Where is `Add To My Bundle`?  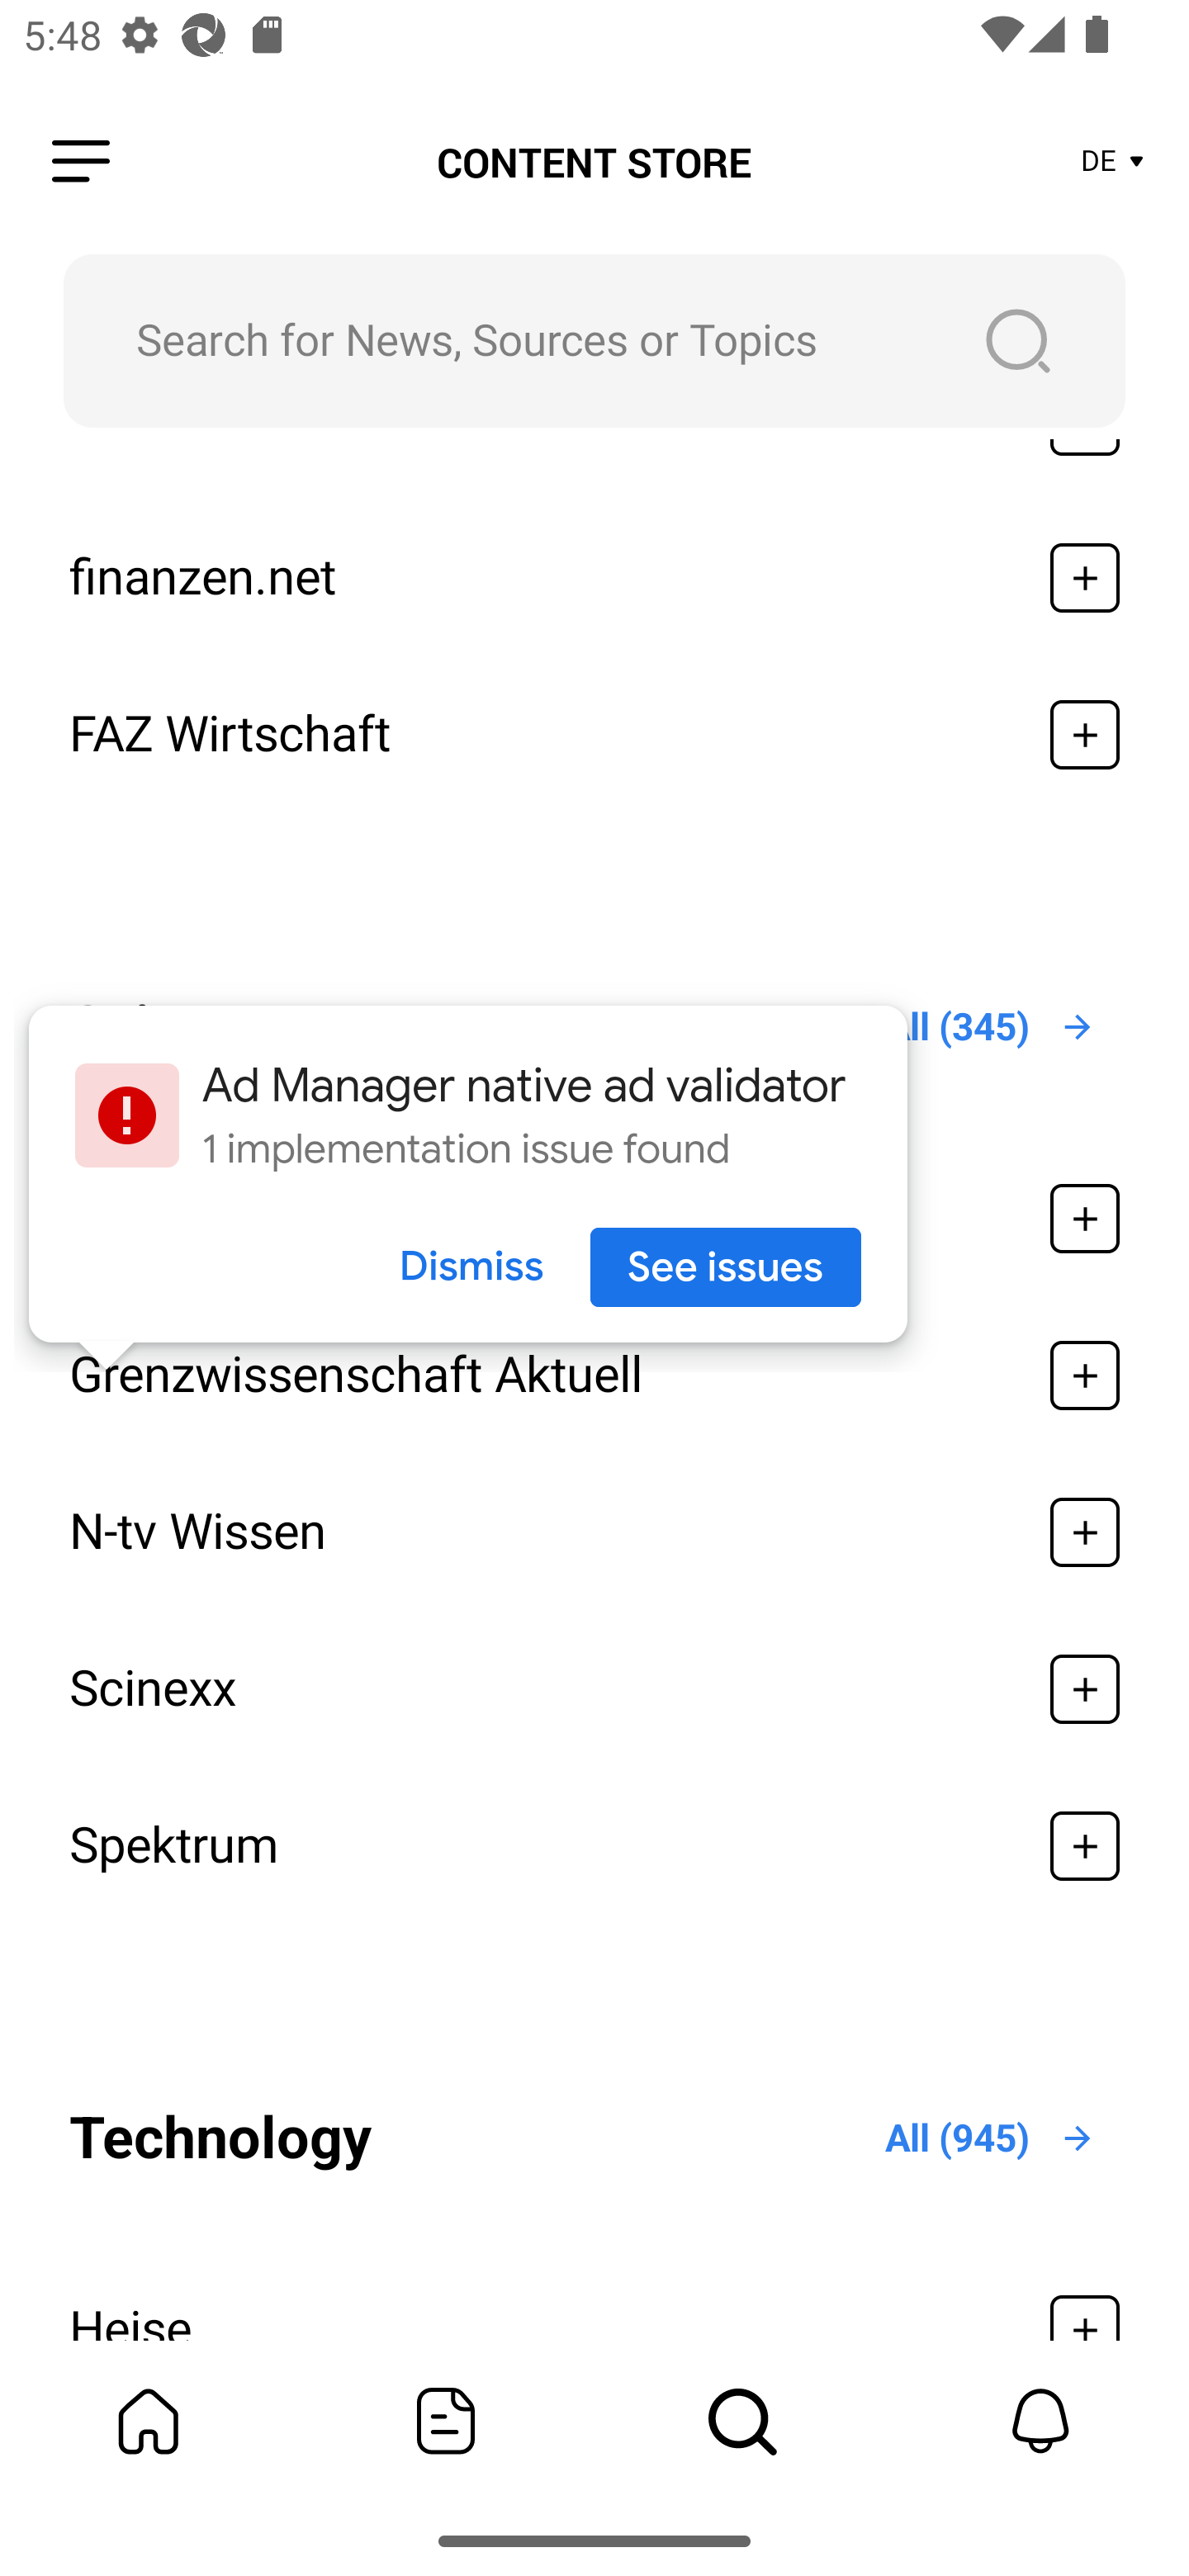 Add To My Bundle is located at coordinates (1085, 733).